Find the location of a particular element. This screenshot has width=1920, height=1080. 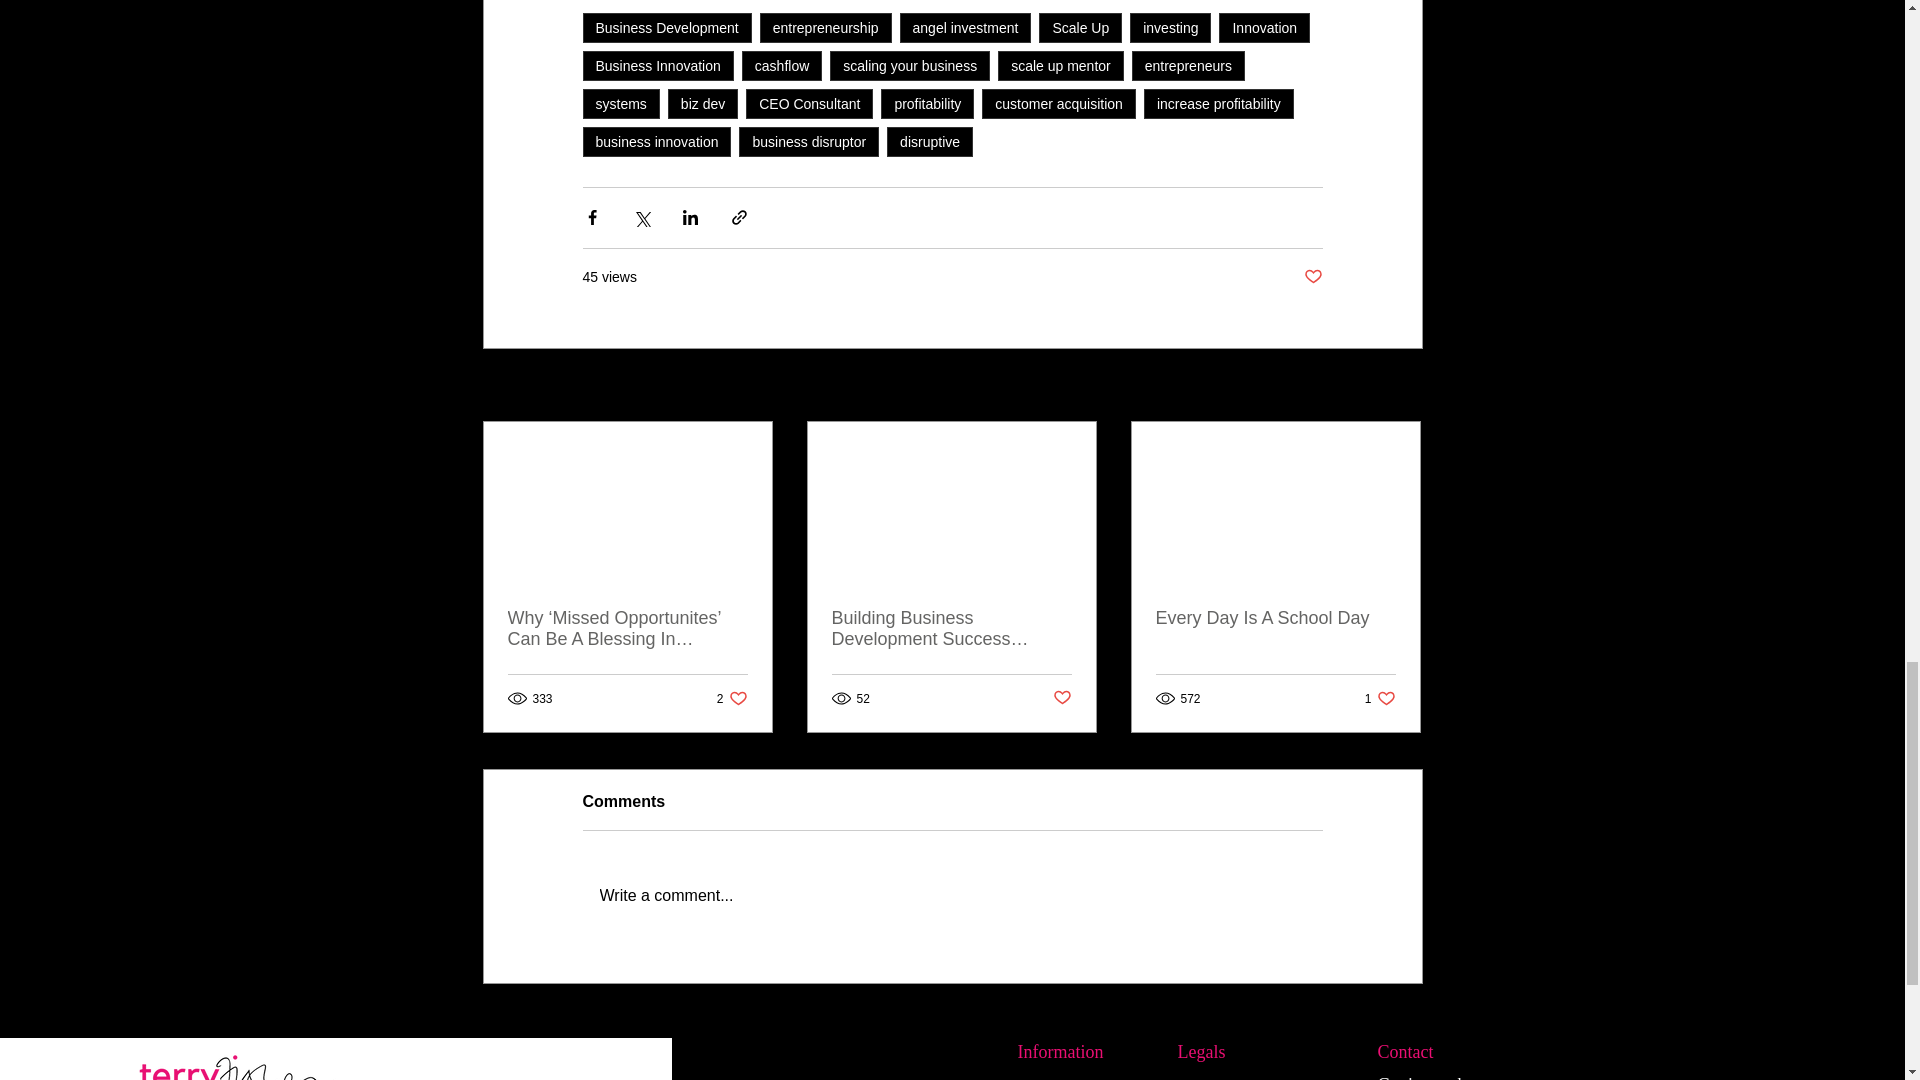

entrepreneurs is located at coordinates (1188, 66).